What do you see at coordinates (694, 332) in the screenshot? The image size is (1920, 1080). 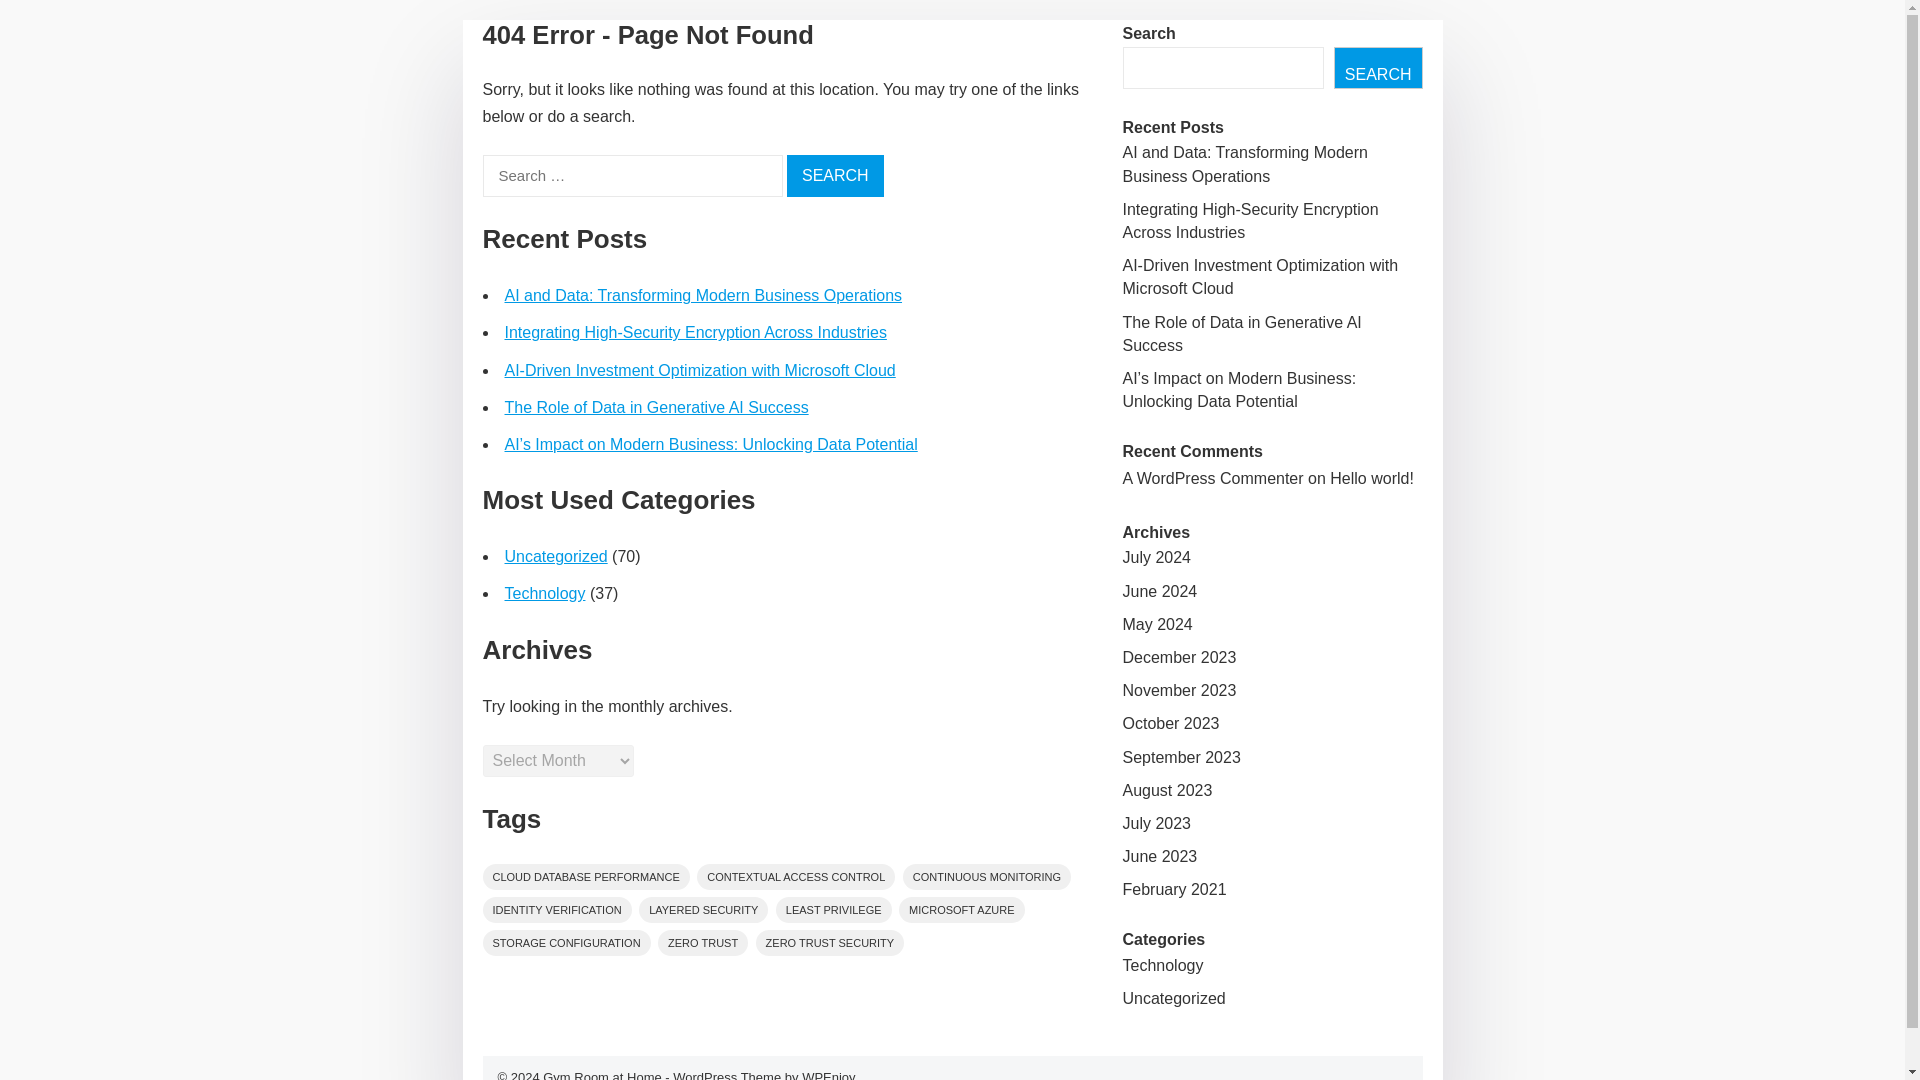 I see `Integrating High-Security Encryption Across Industries` at bounding box center [694, 332].